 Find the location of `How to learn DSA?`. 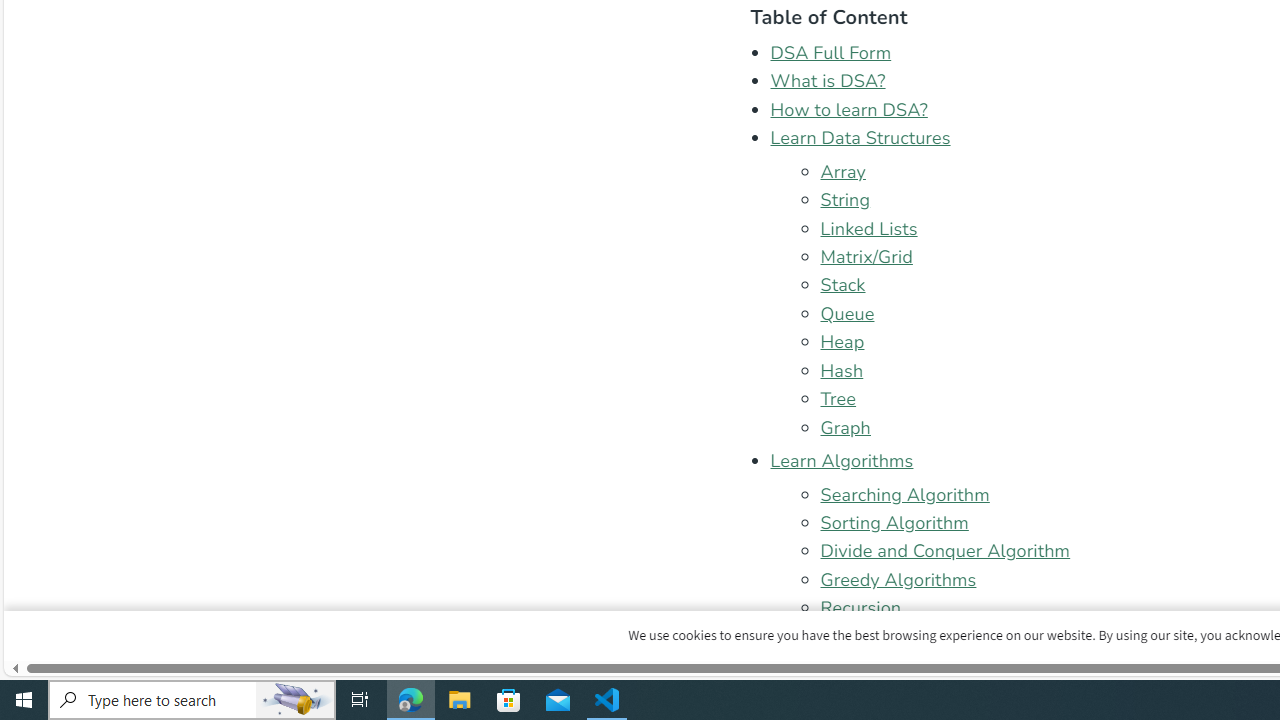

How to learn DSA? is located at coordinates (849, 109).